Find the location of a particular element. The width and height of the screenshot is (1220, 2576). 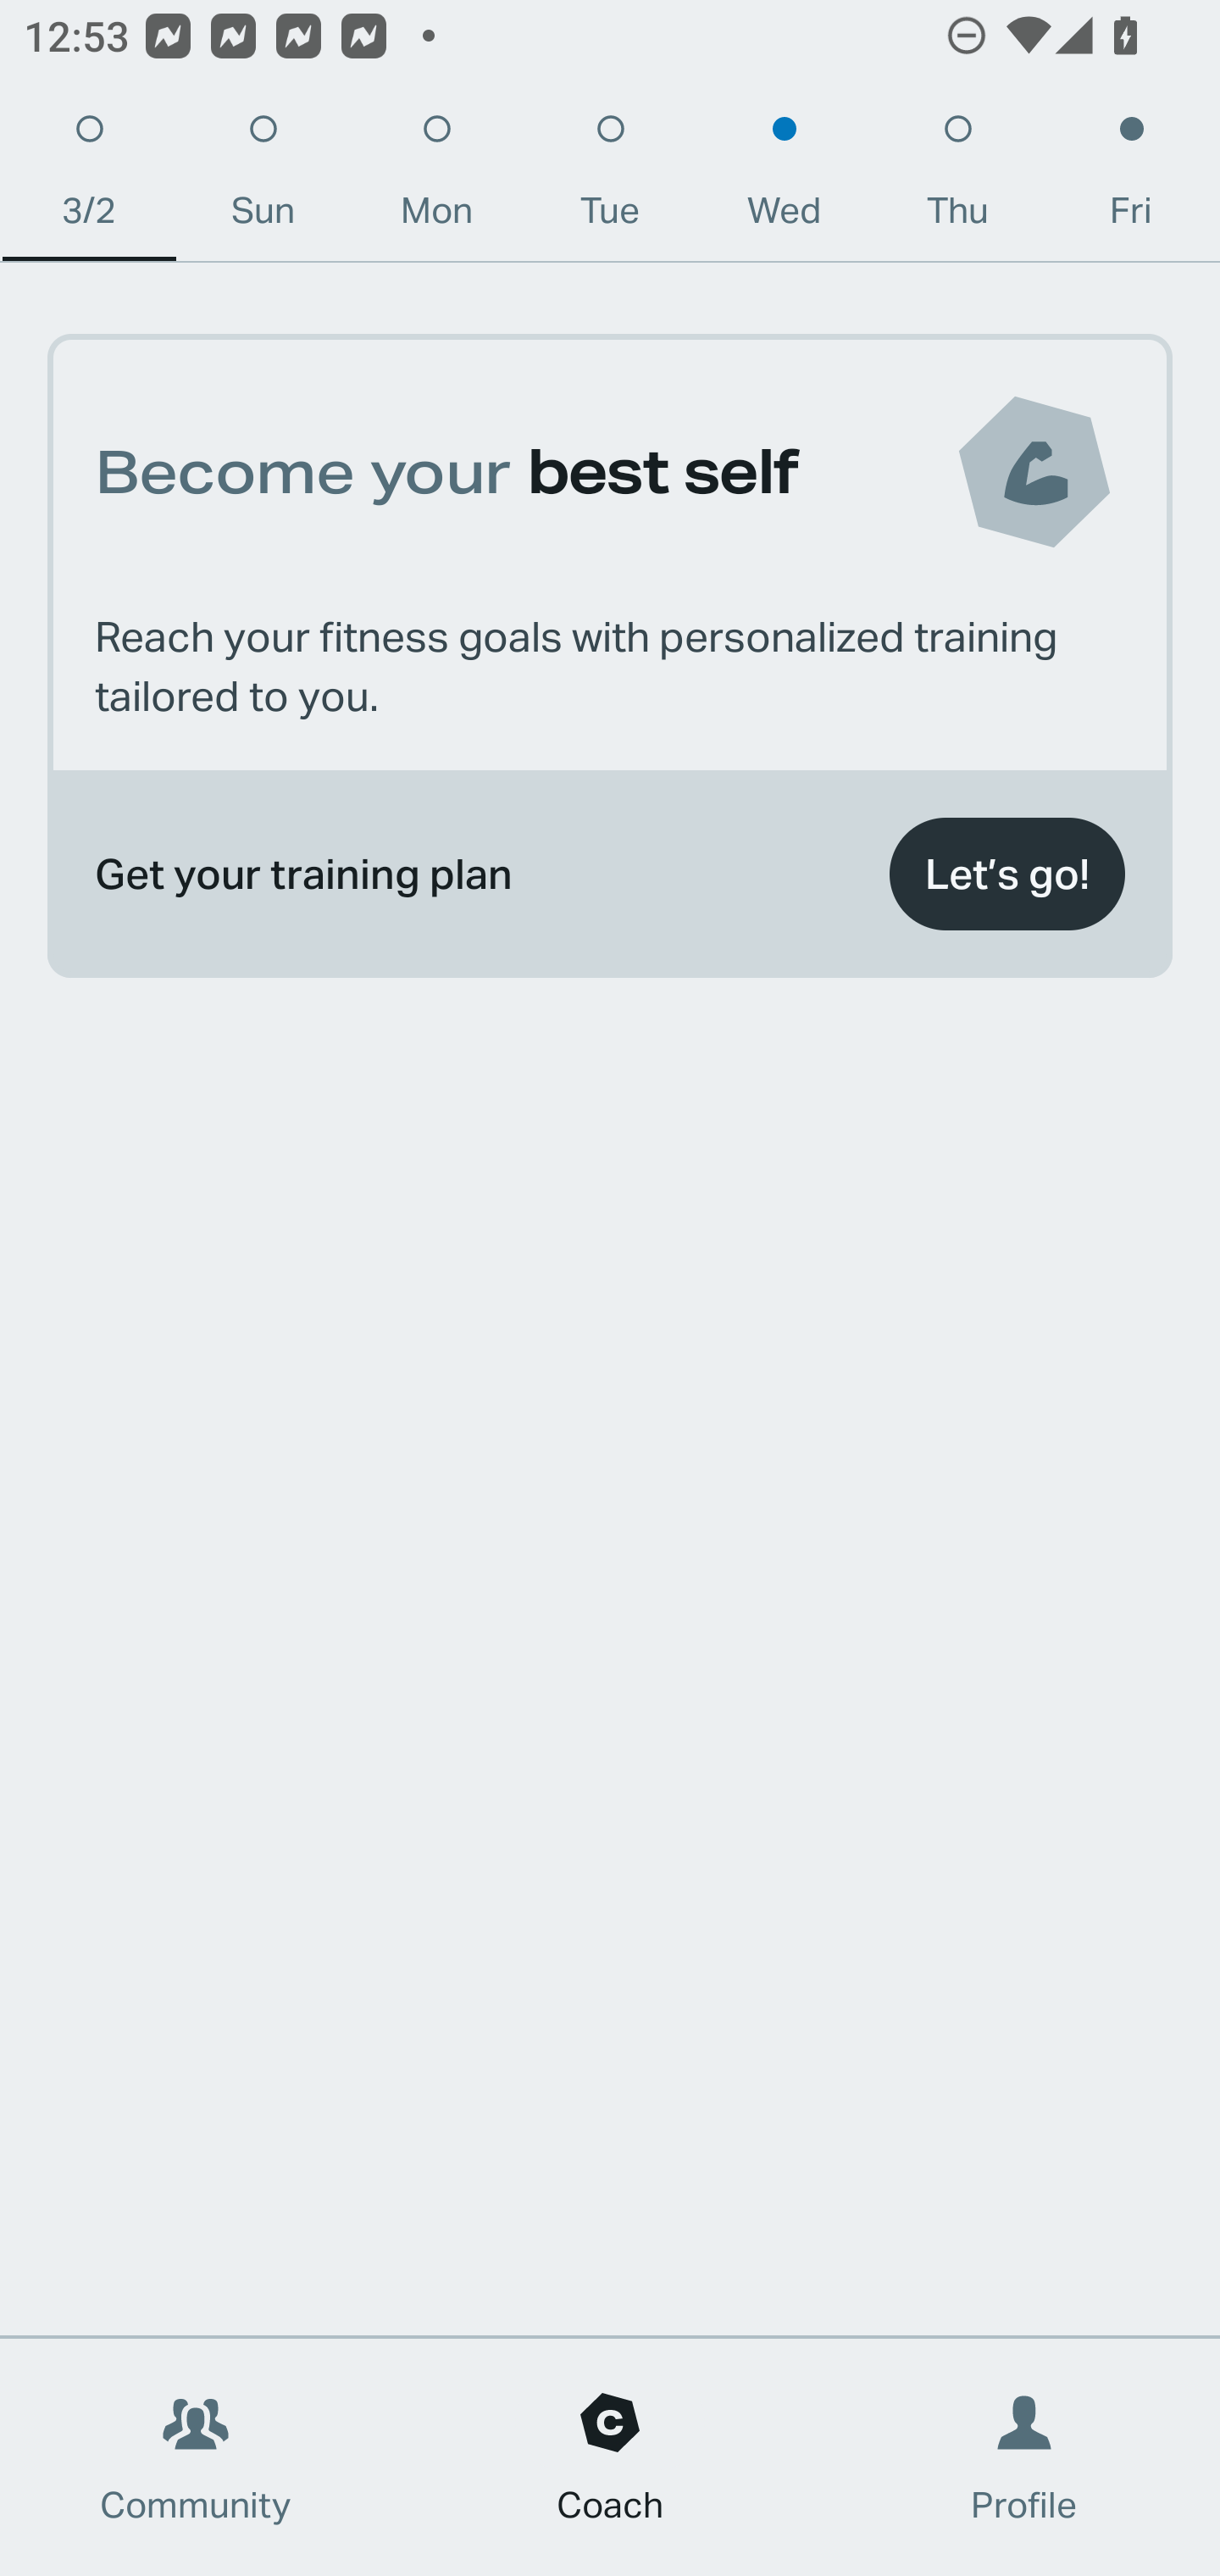

Wed is located at coordinates (785, 178).